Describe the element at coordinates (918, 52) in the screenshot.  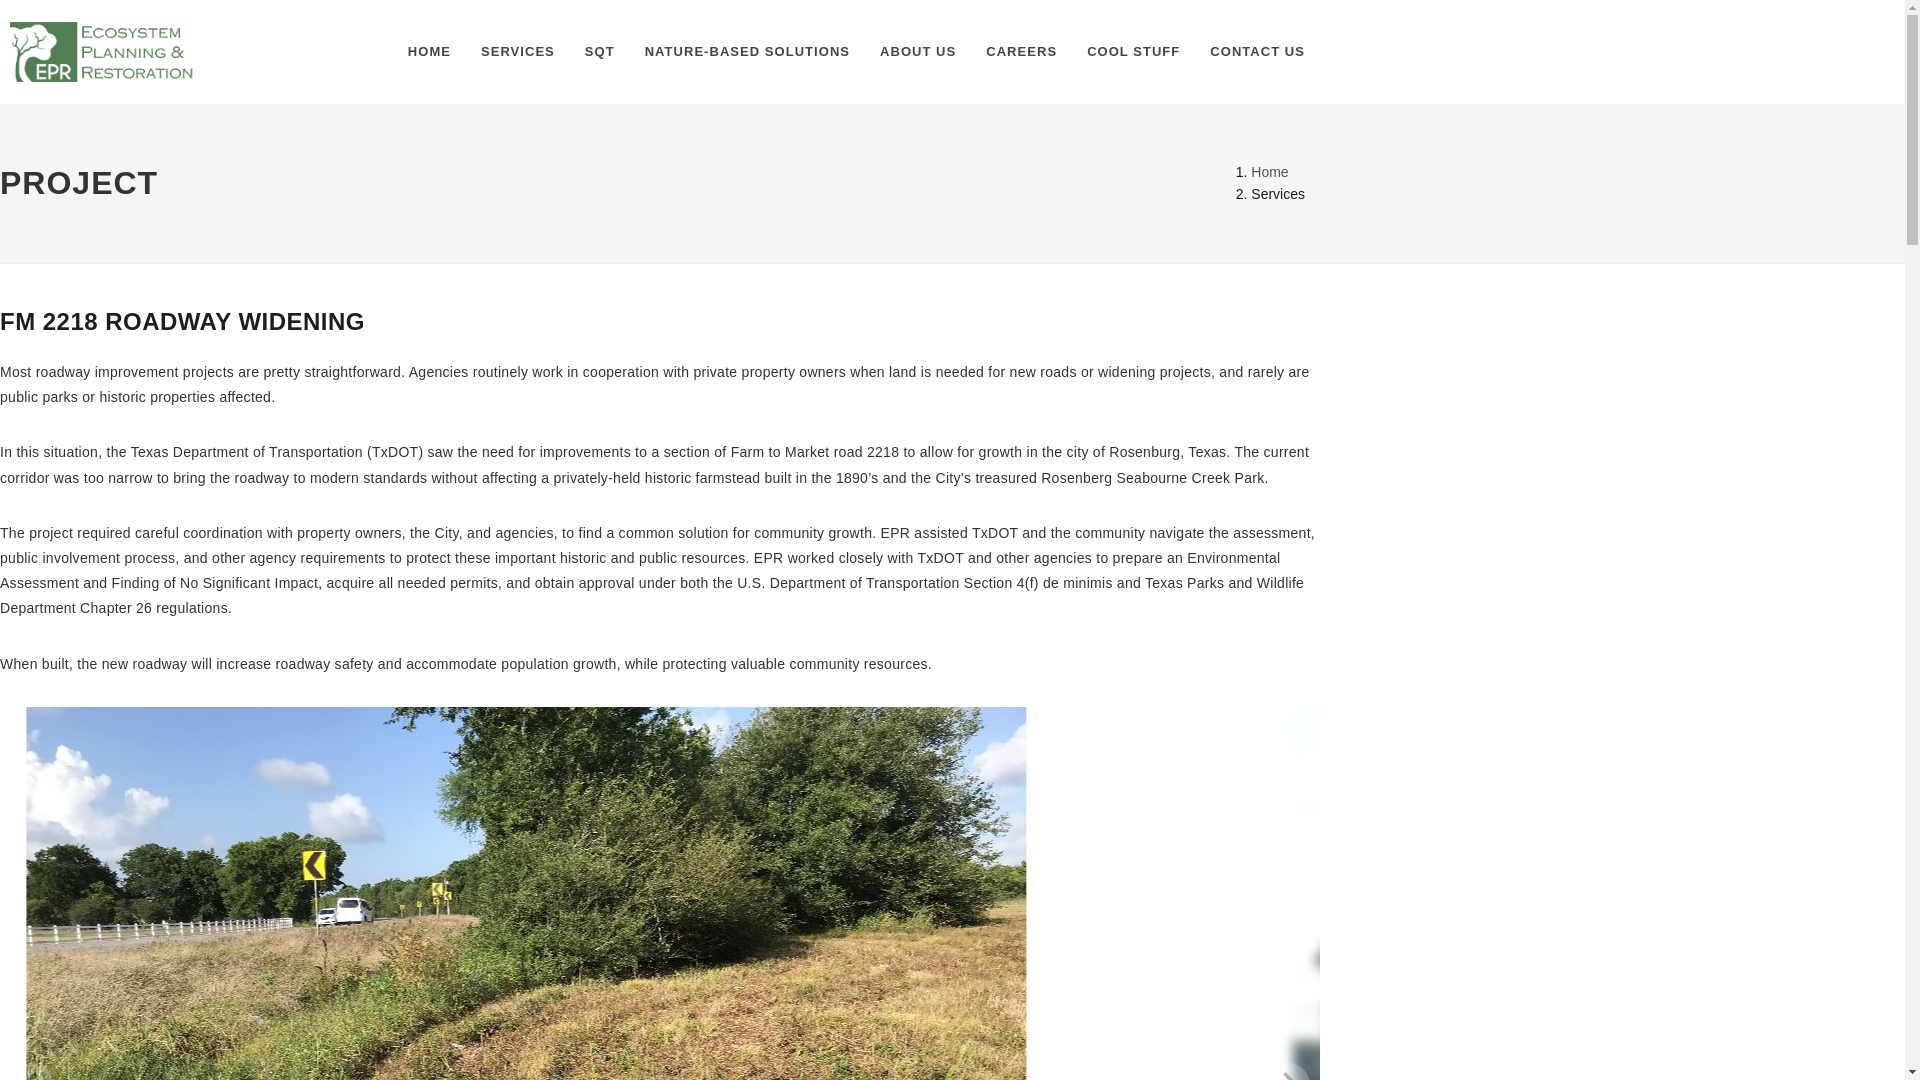
I see `ABOUT US` at that location.